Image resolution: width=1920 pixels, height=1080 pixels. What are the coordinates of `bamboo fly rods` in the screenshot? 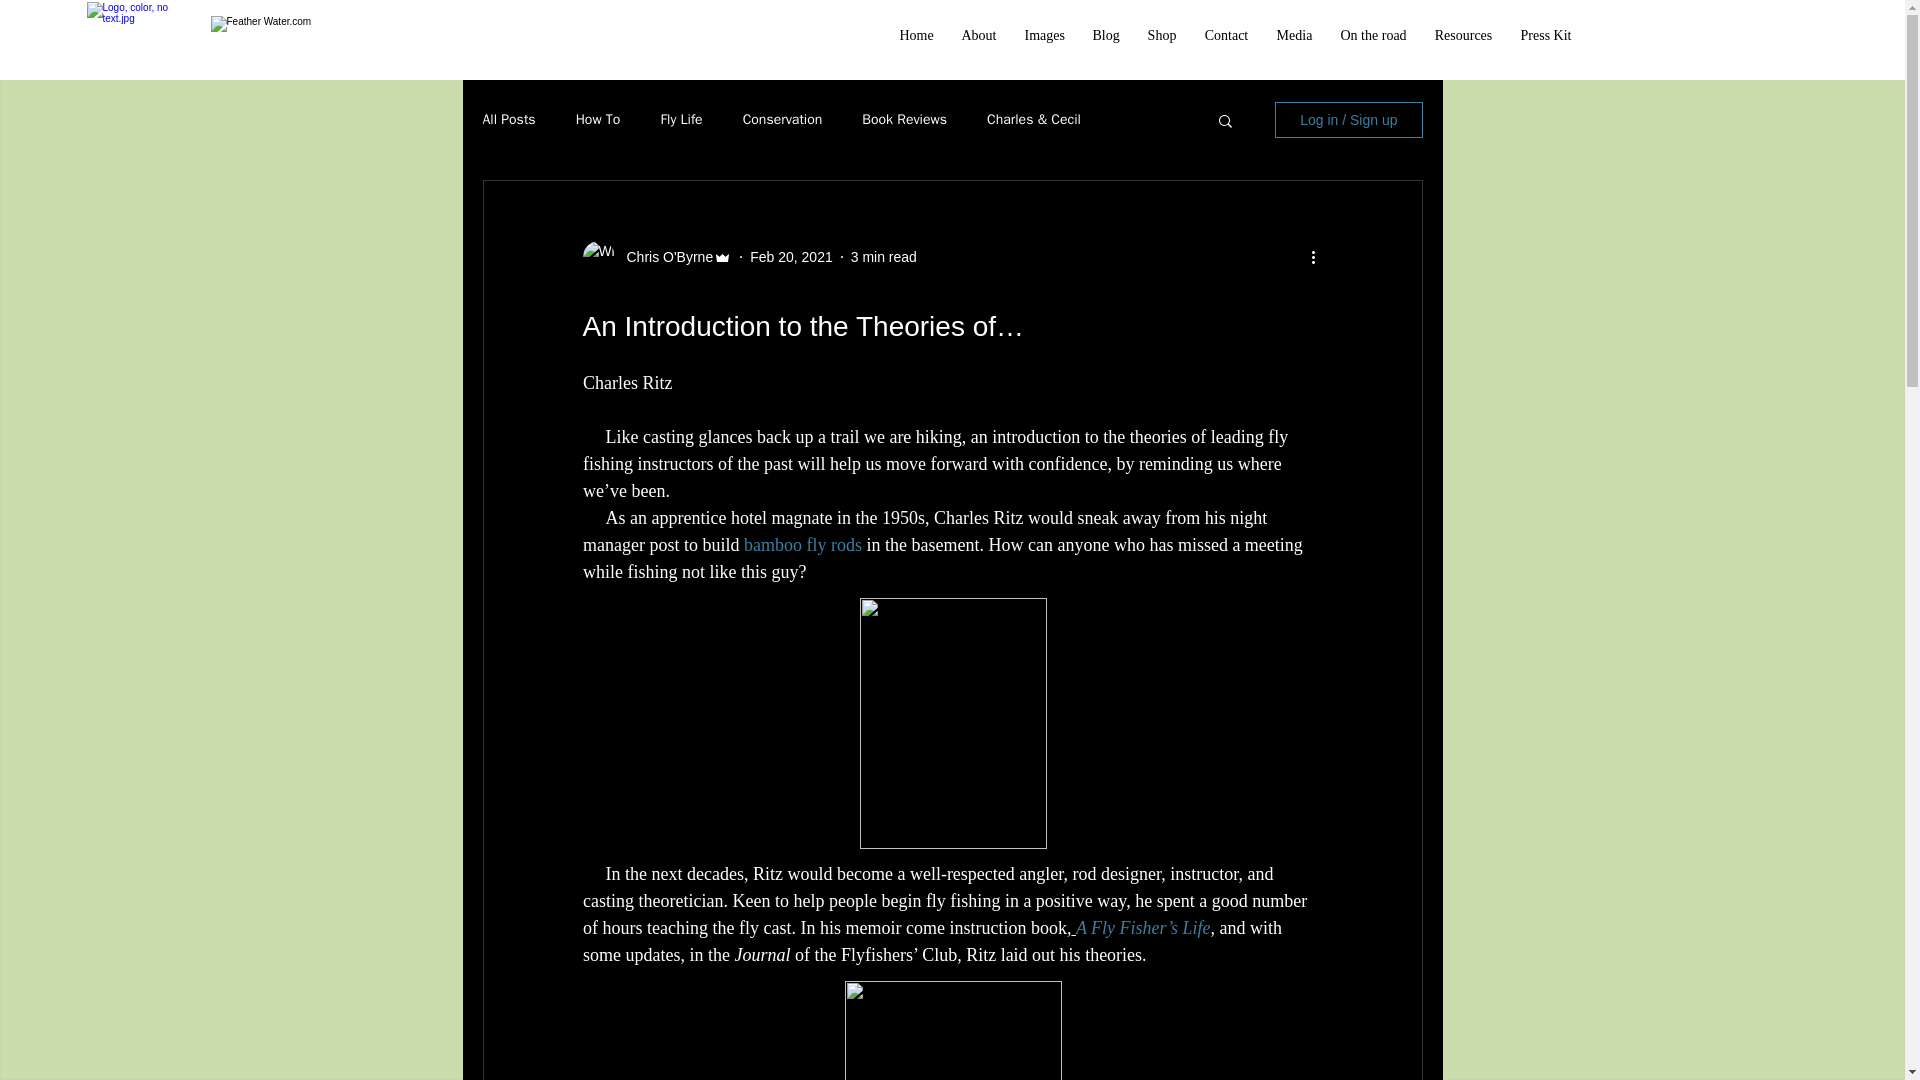 It's located at (802, 544).